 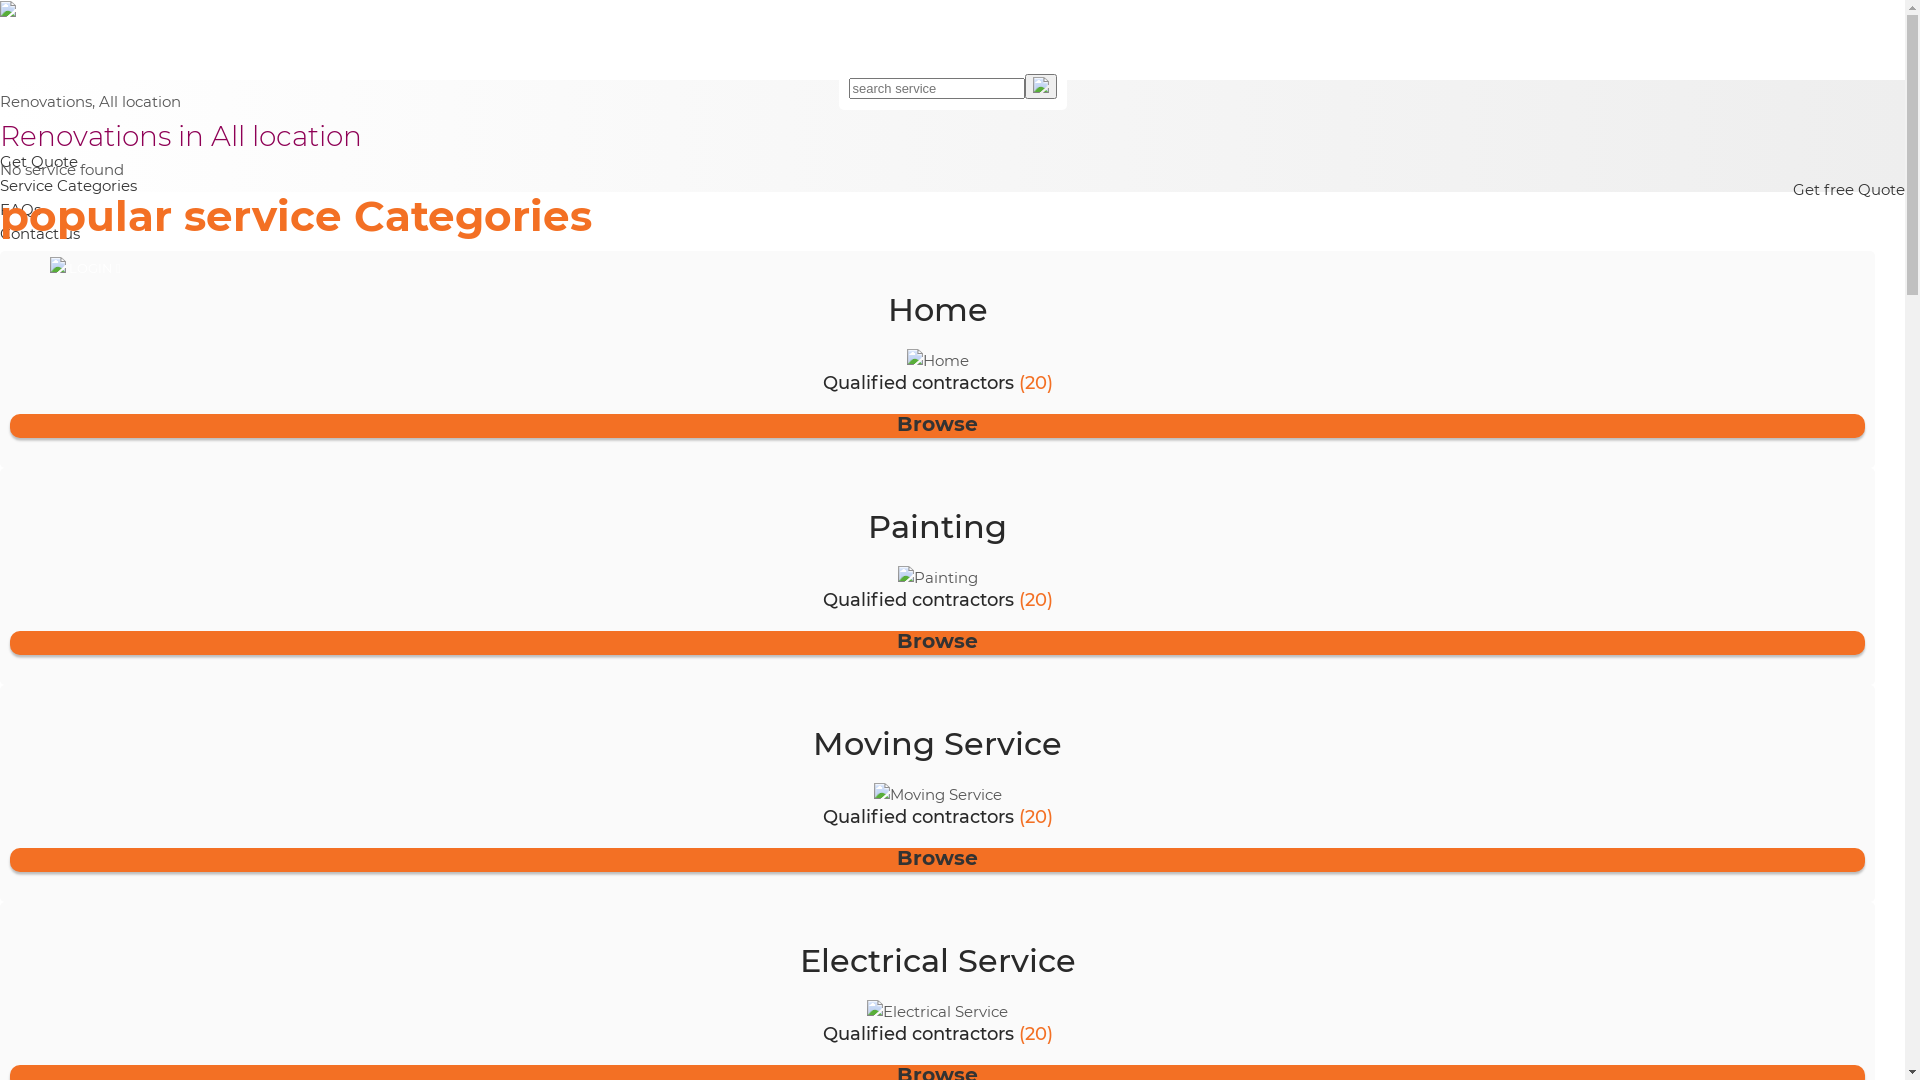 What do you see at coordinates (39, 162) in the screenshot?
I see `Get Quote` at bounding box center [39, 162].